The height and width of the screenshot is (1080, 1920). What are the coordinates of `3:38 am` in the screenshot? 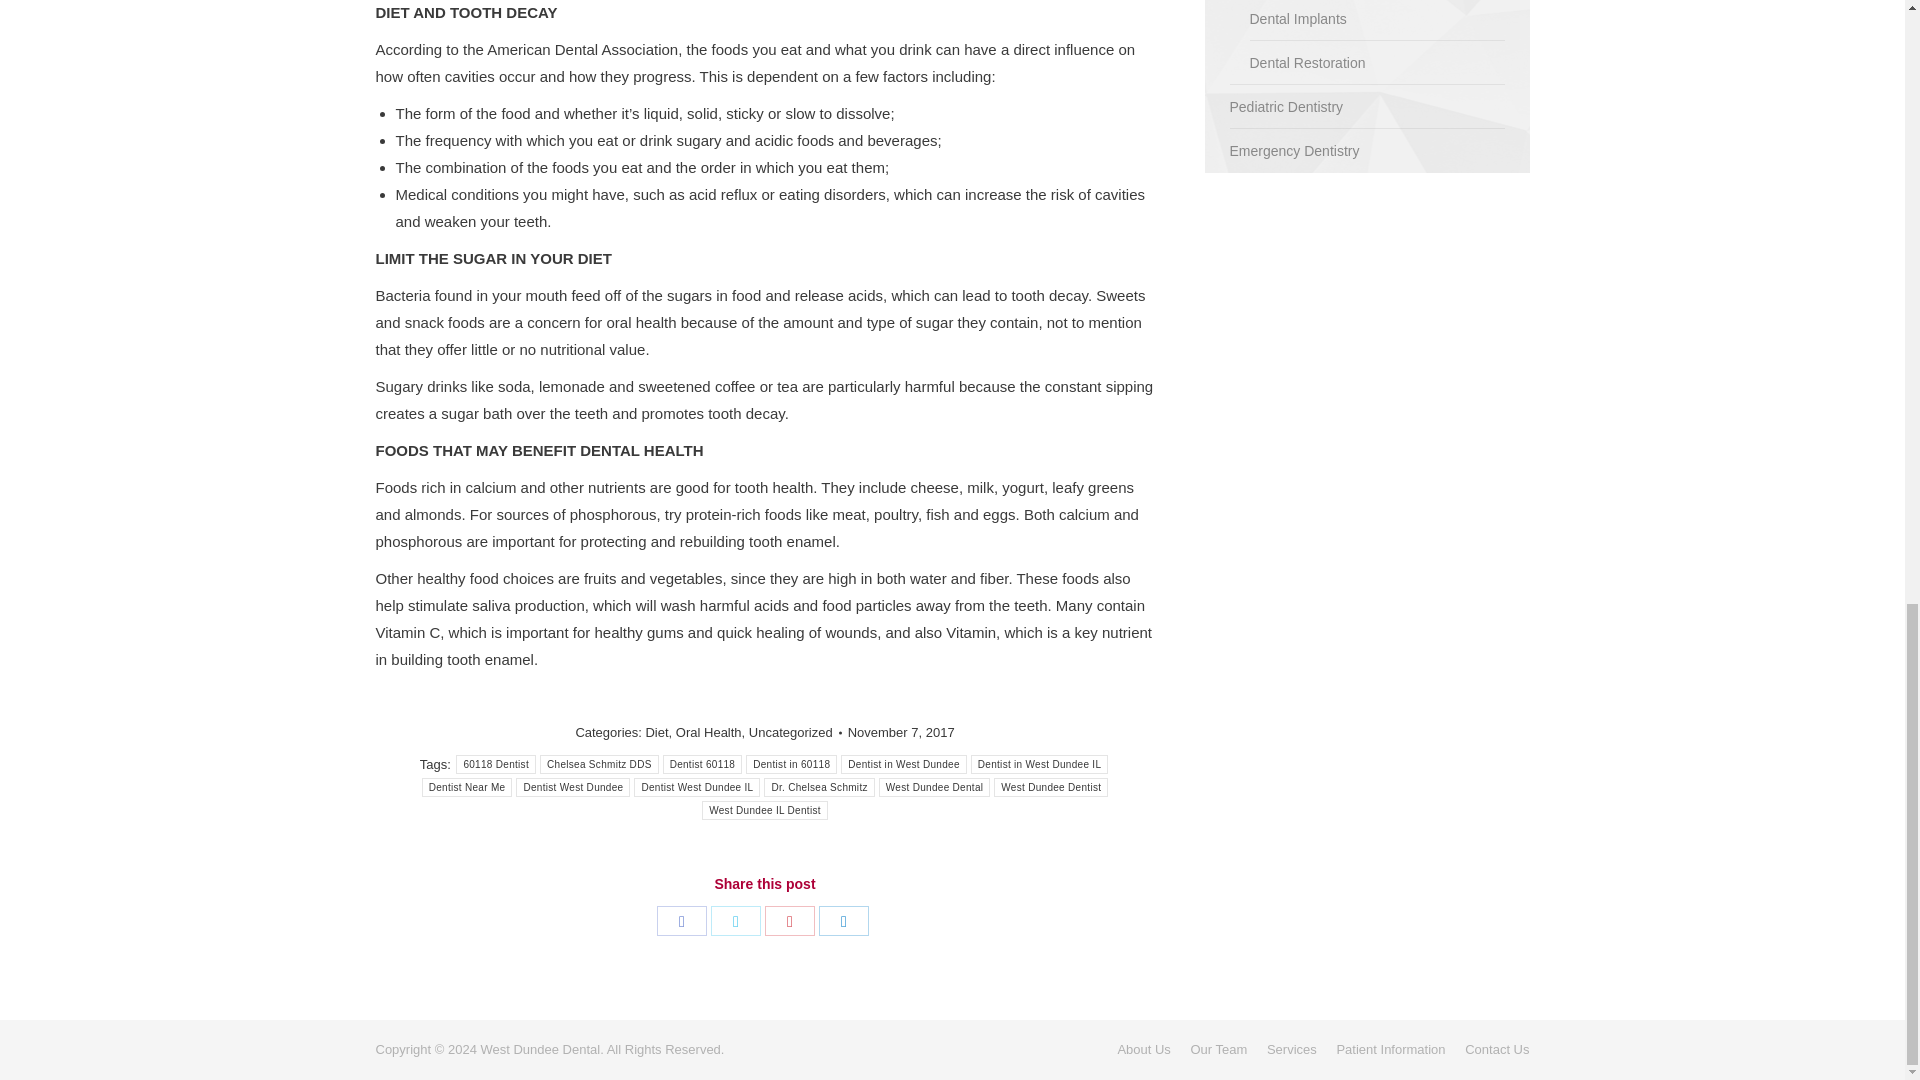 It's located at (901, 732).